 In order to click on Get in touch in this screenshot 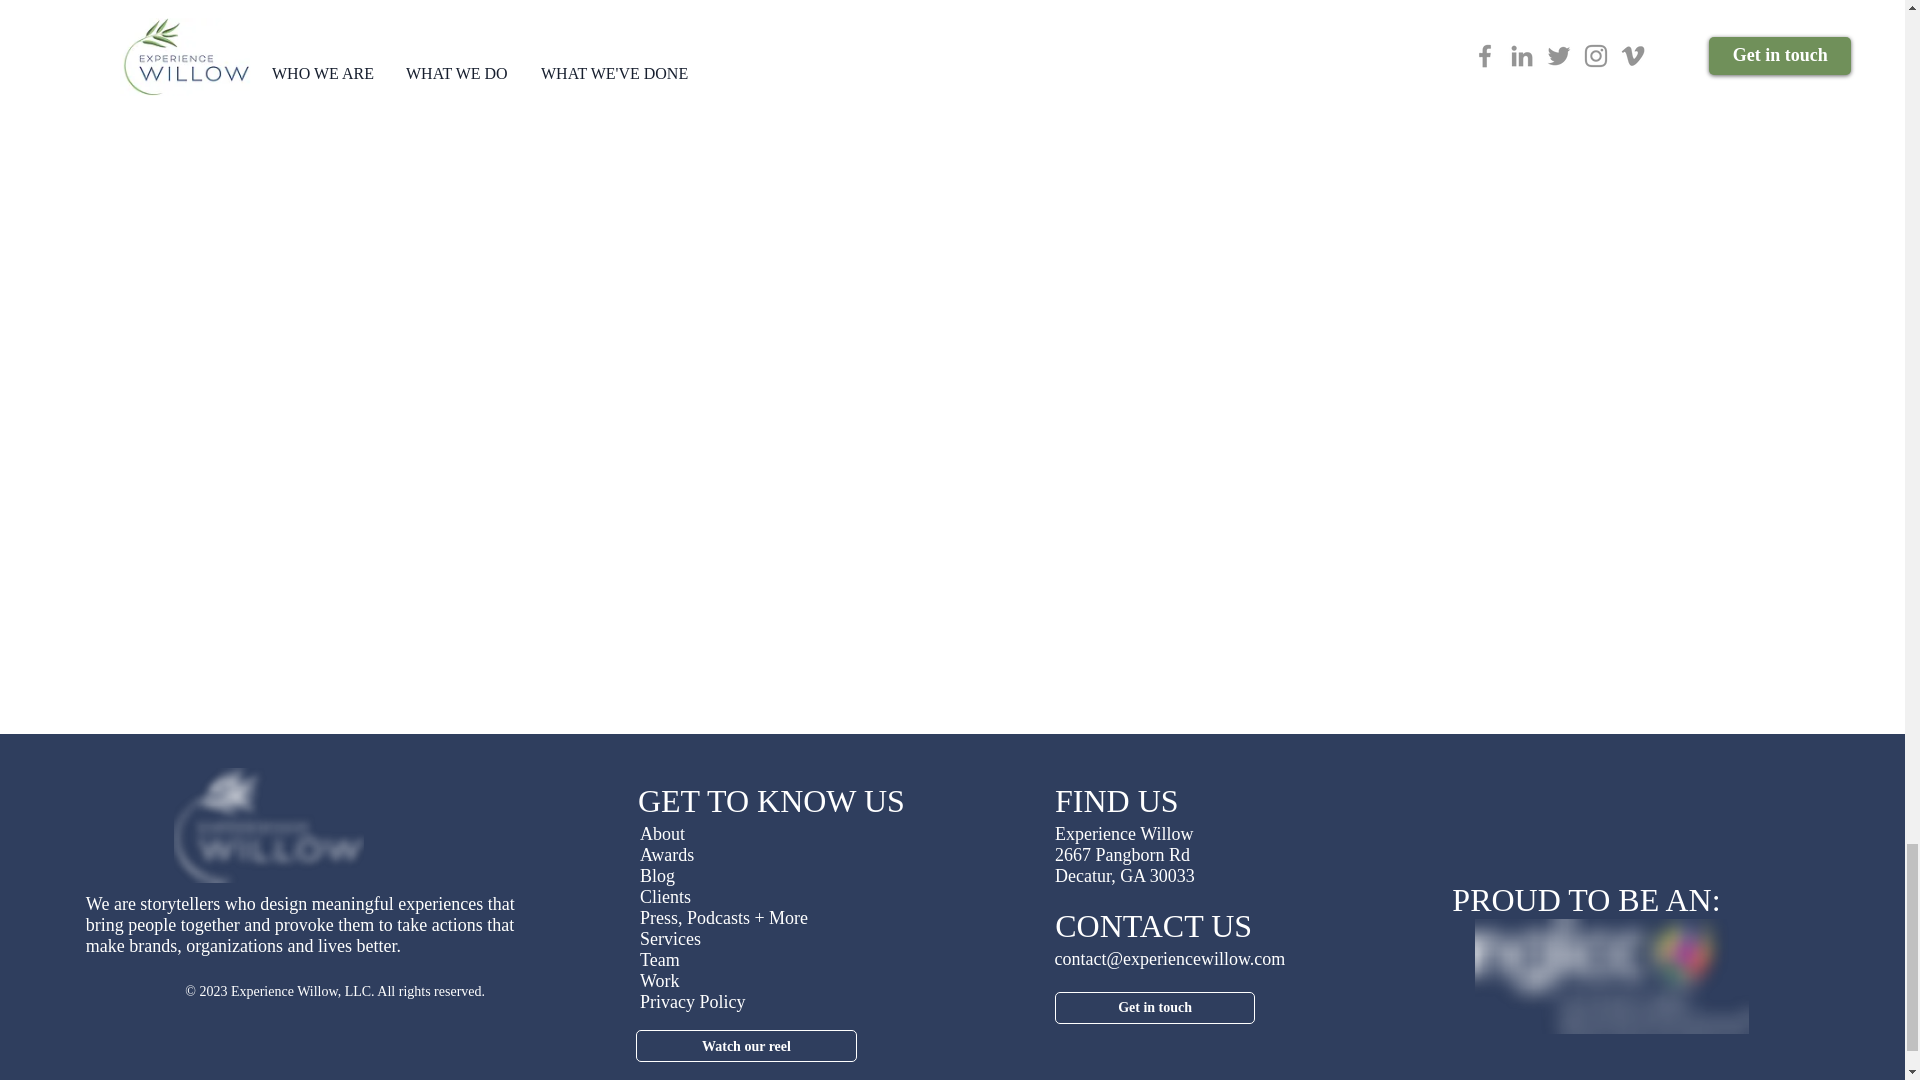, I will do `click(1154, 1008)`.